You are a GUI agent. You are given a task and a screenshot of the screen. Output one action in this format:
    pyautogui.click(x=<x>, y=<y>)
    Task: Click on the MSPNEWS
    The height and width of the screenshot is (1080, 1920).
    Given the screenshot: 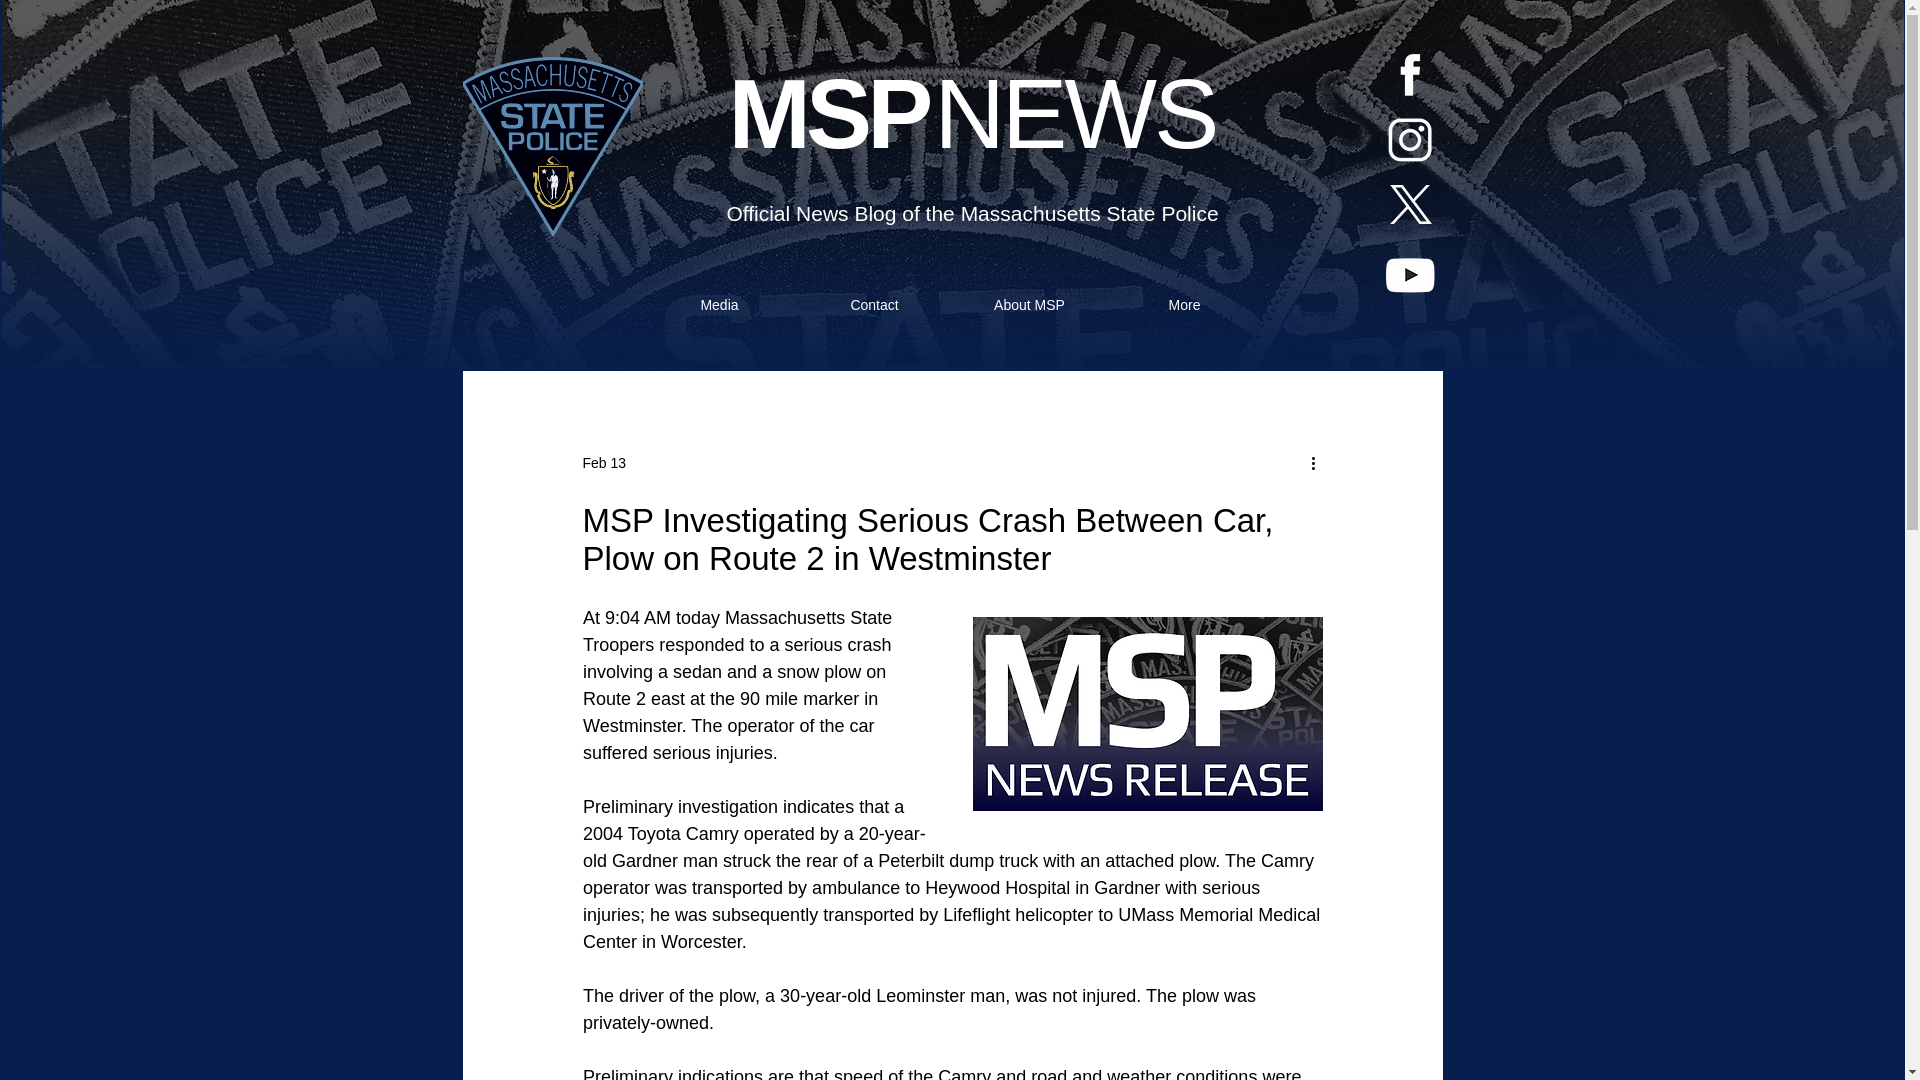 What is the action you would take?
    pyautogui.click(x=973, y=114)
    